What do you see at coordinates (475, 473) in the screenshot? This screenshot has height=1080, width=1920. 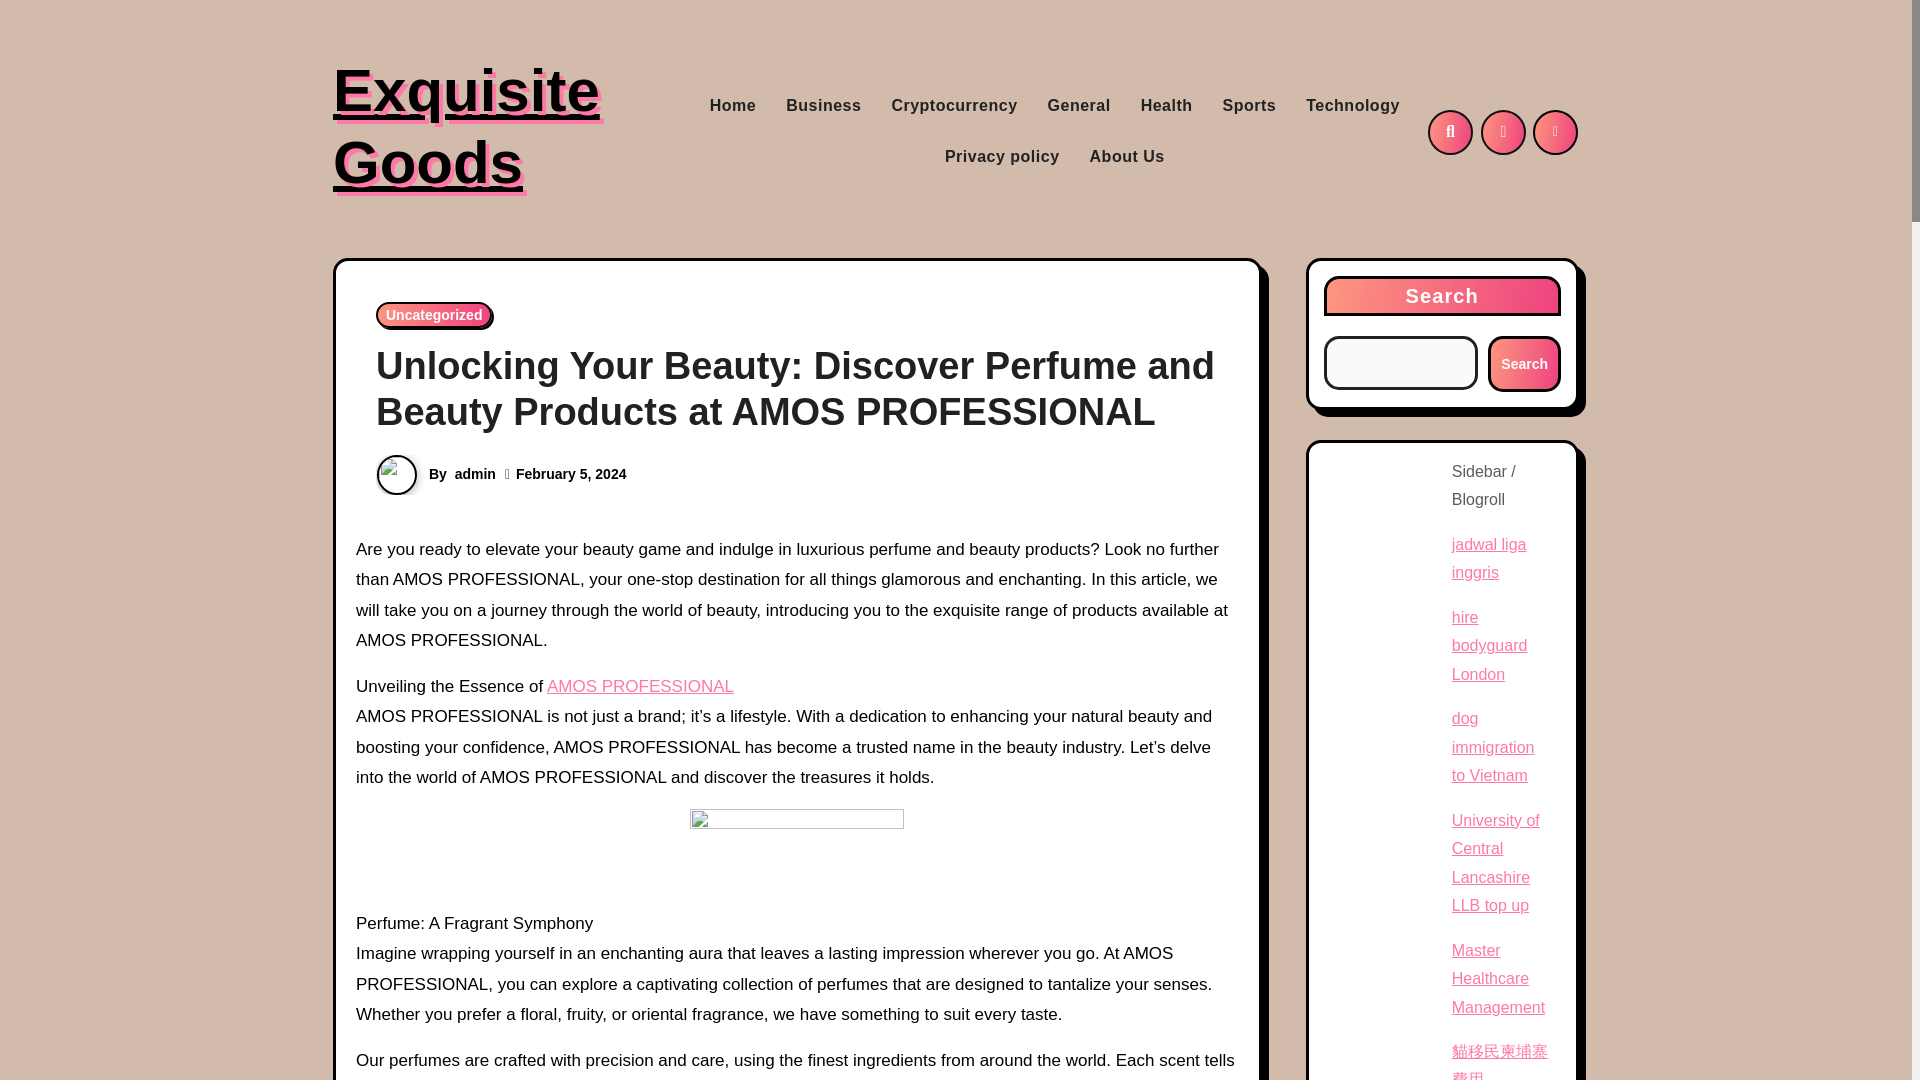 I see `admin` at bounding box center [475, 473].